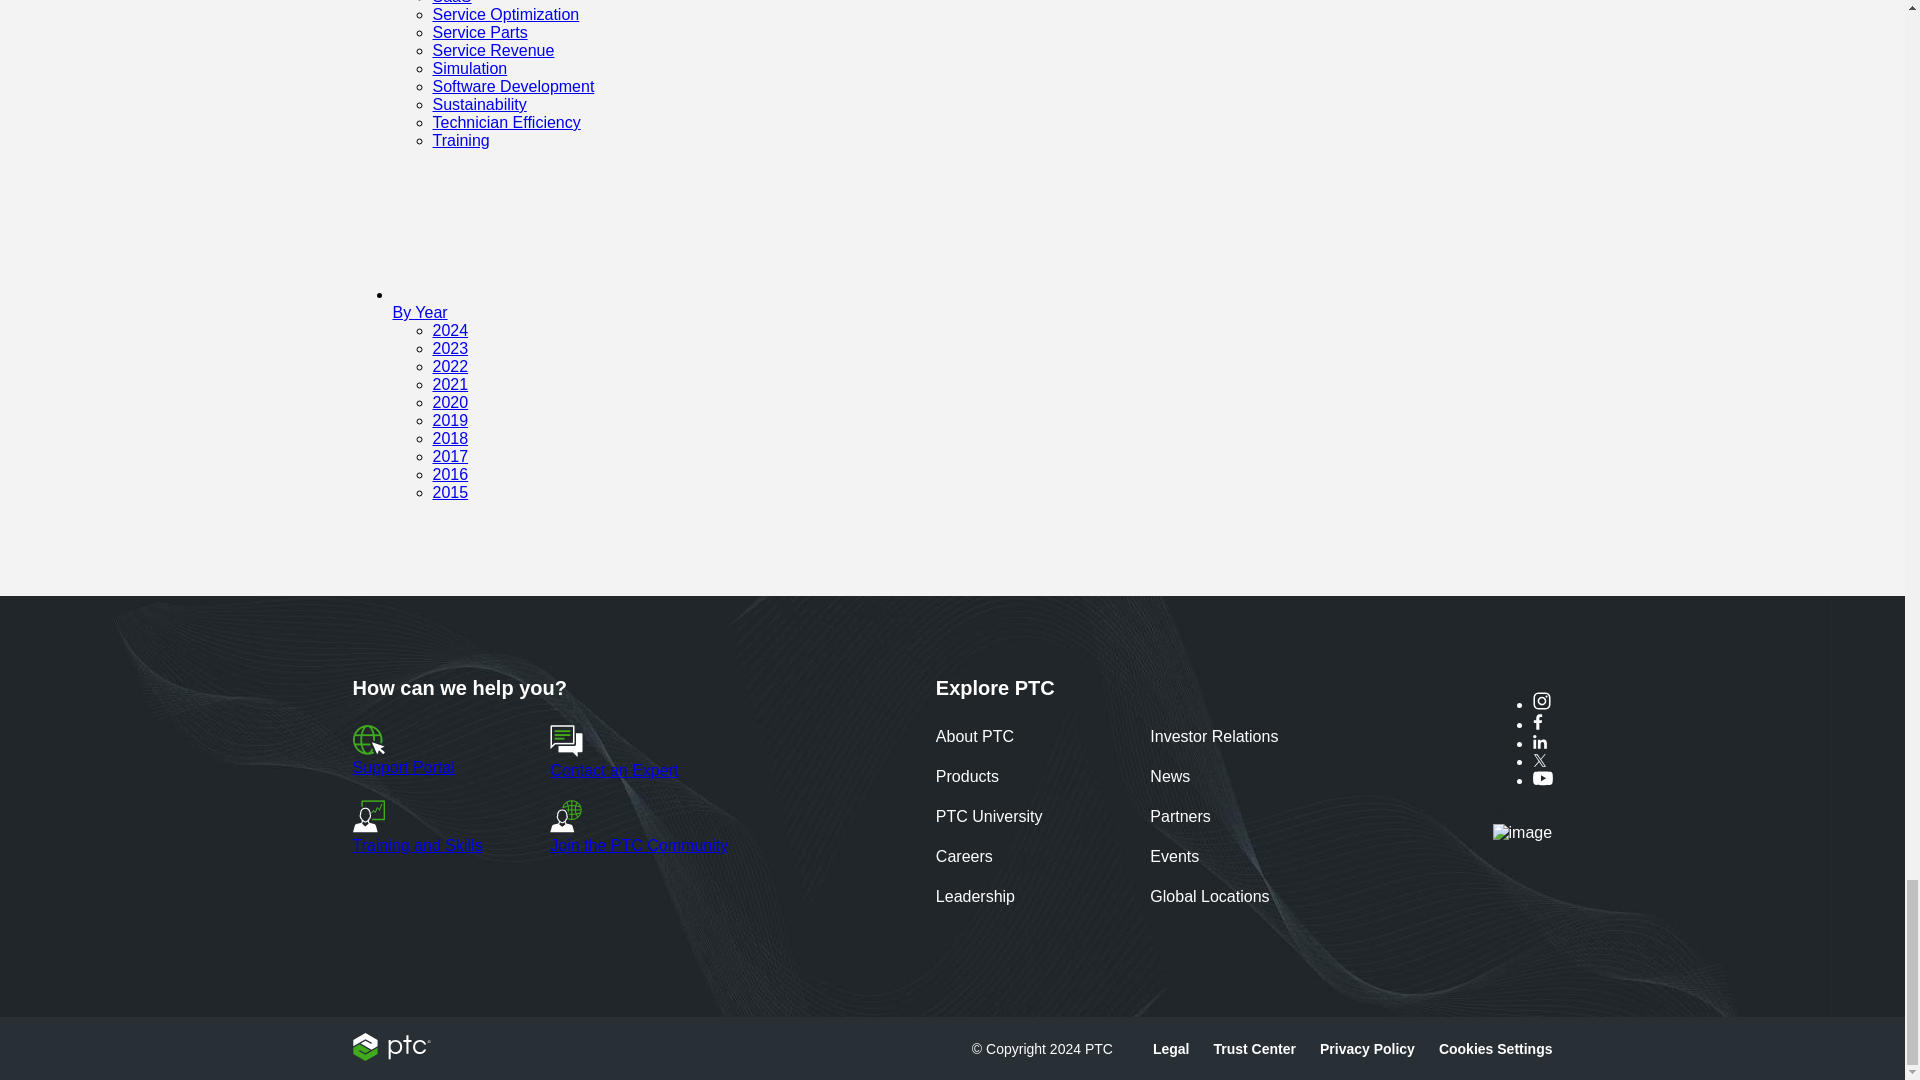 Image resolution: width=1920 pixels, height=1080 pixels. I want to click on Privacy Policy, so click(1368, 1048).